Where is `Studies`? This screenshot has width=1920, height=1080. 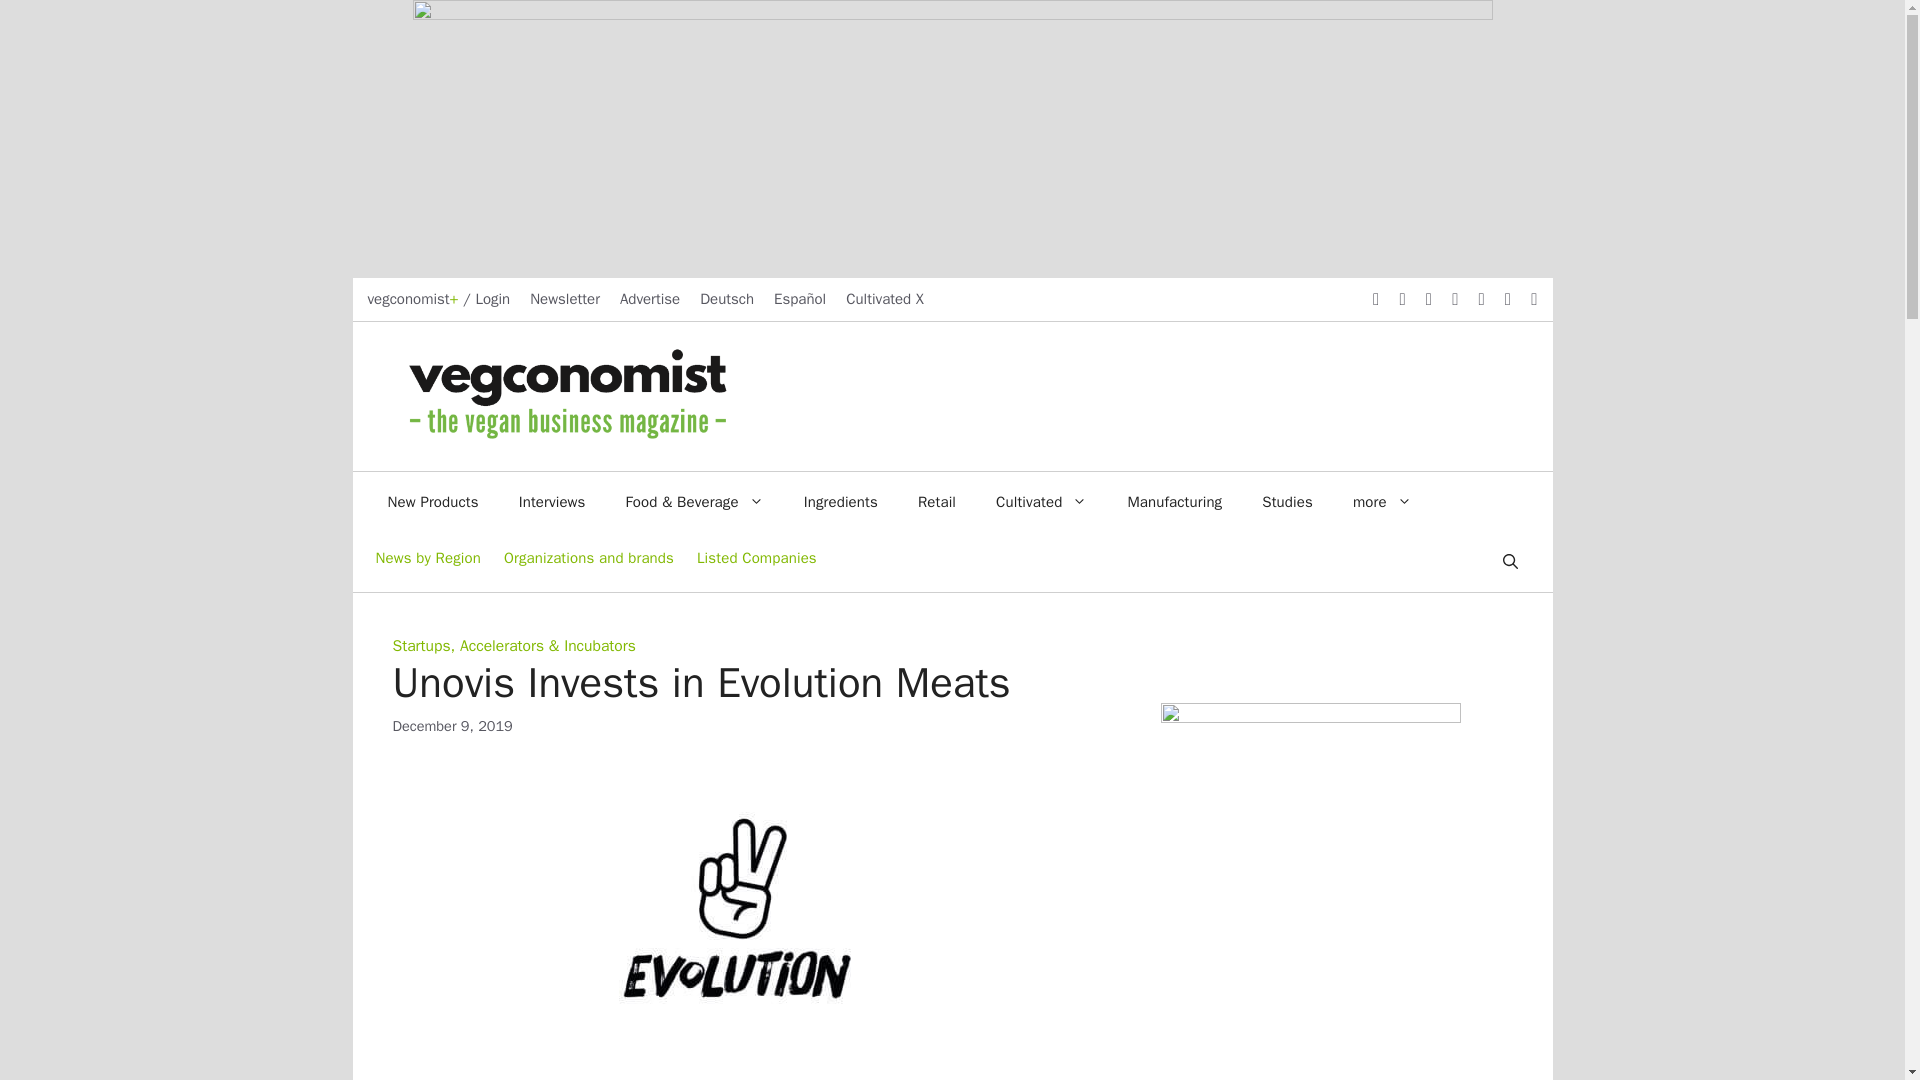 Studies is located at coordinates (1287, 502).